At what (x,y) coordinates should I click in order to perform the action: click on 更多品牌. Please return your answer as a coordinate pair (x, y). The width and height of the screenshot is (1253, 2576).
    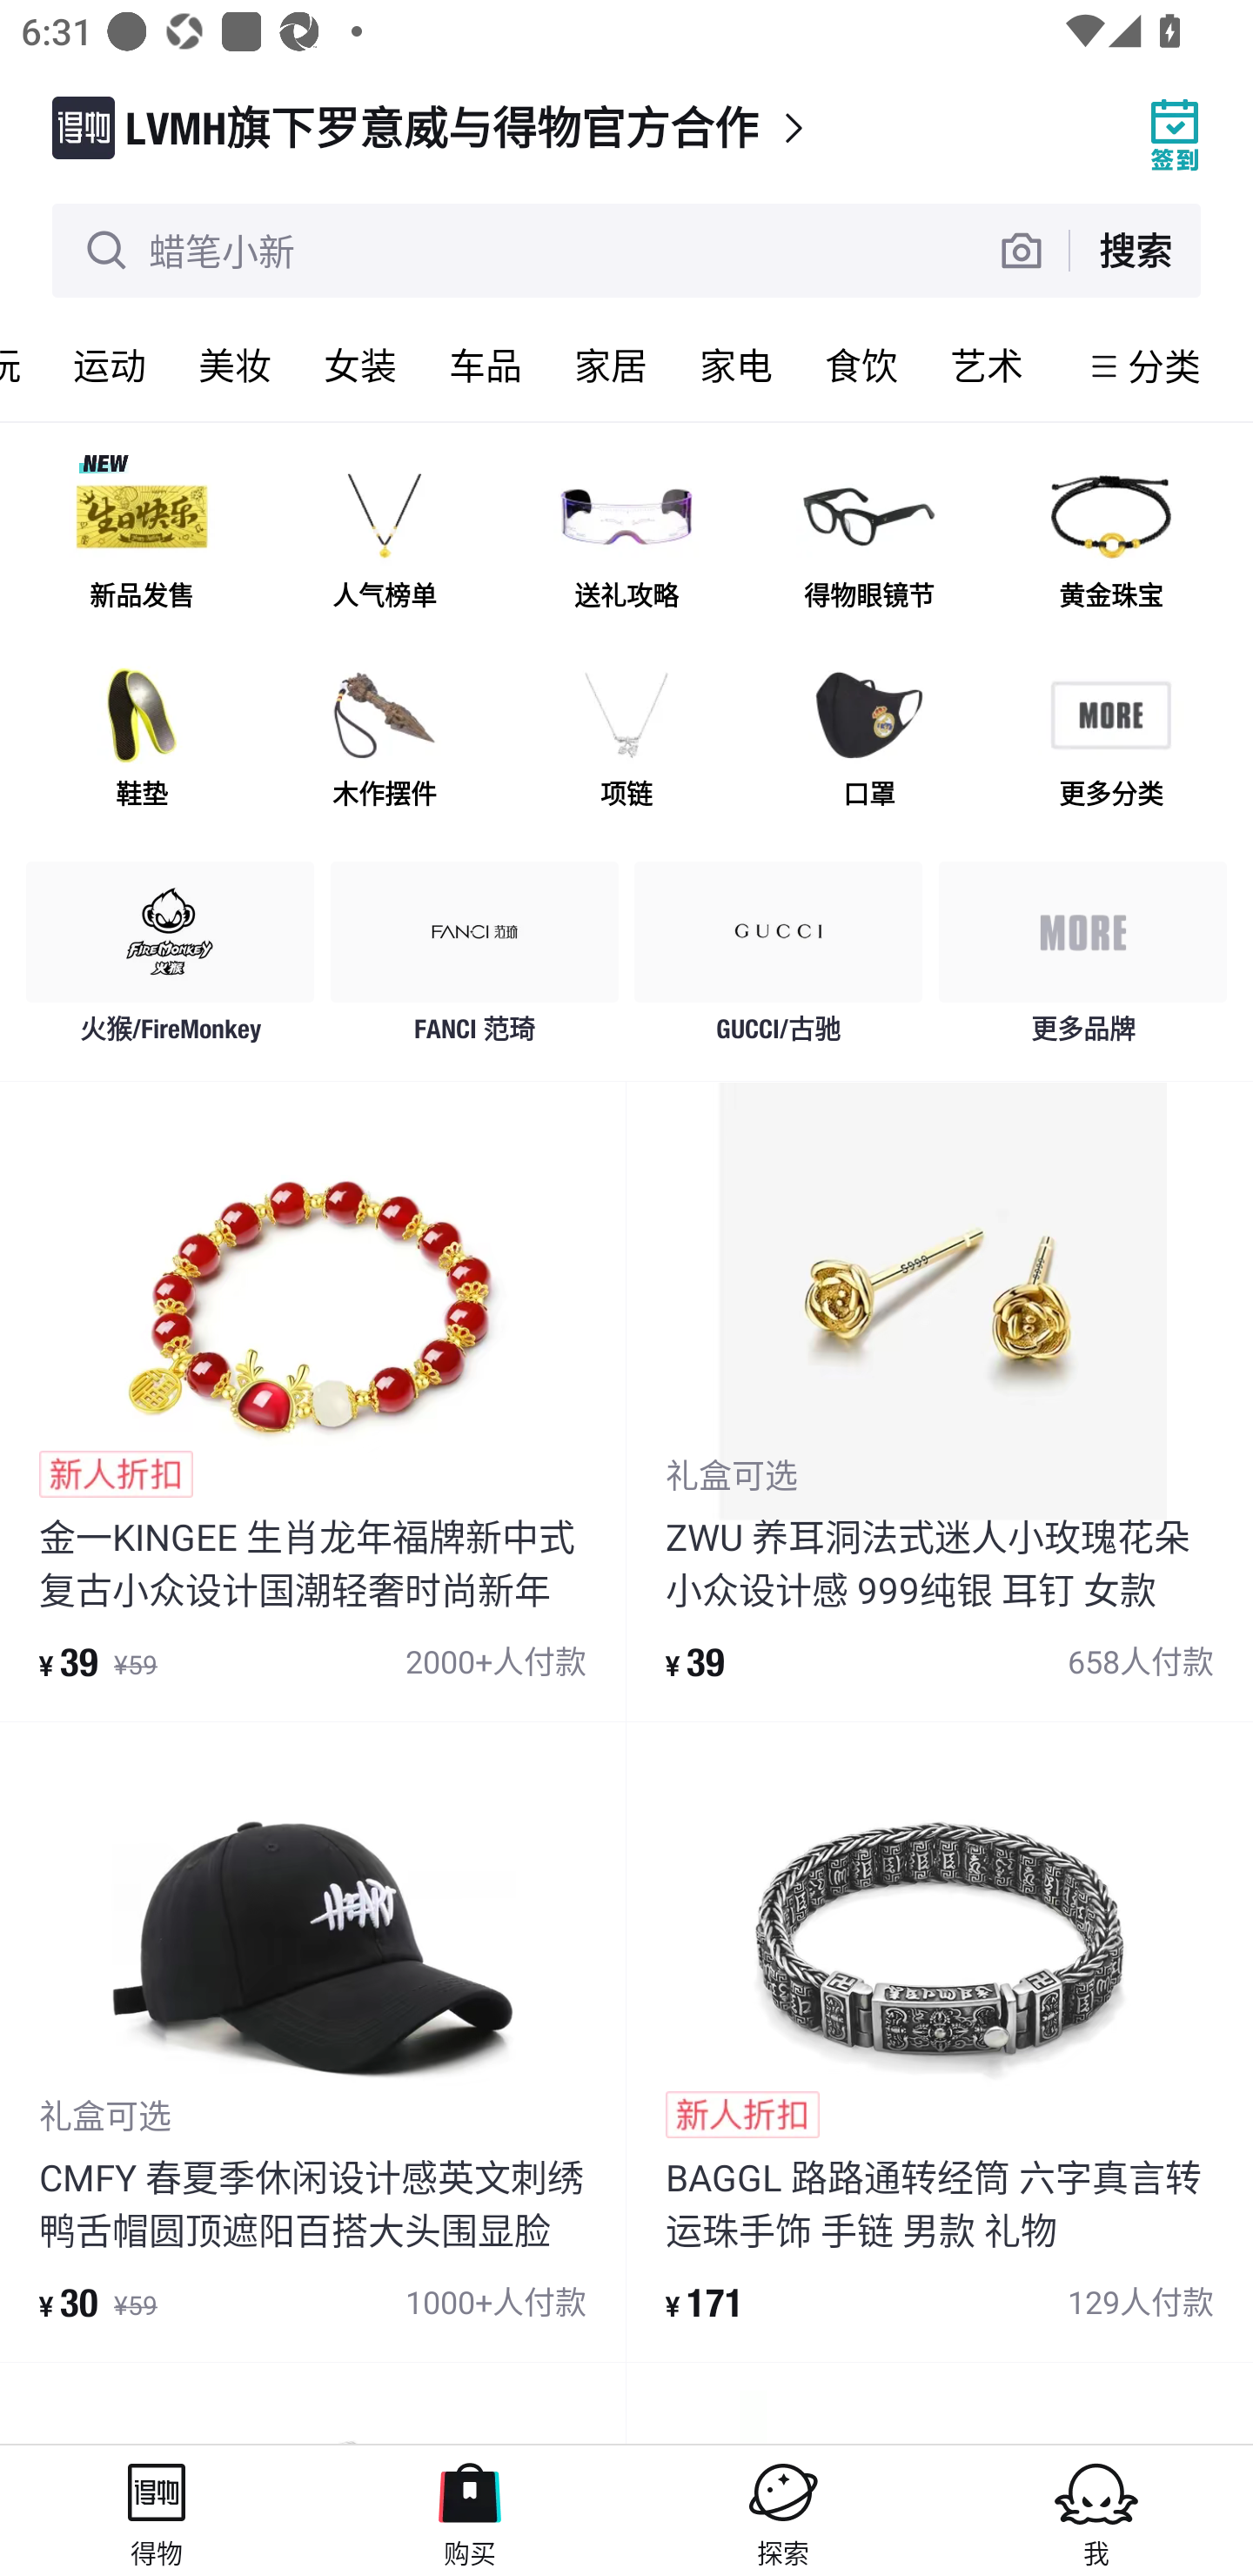
    Looking at the image, I should click on (1082, 959).